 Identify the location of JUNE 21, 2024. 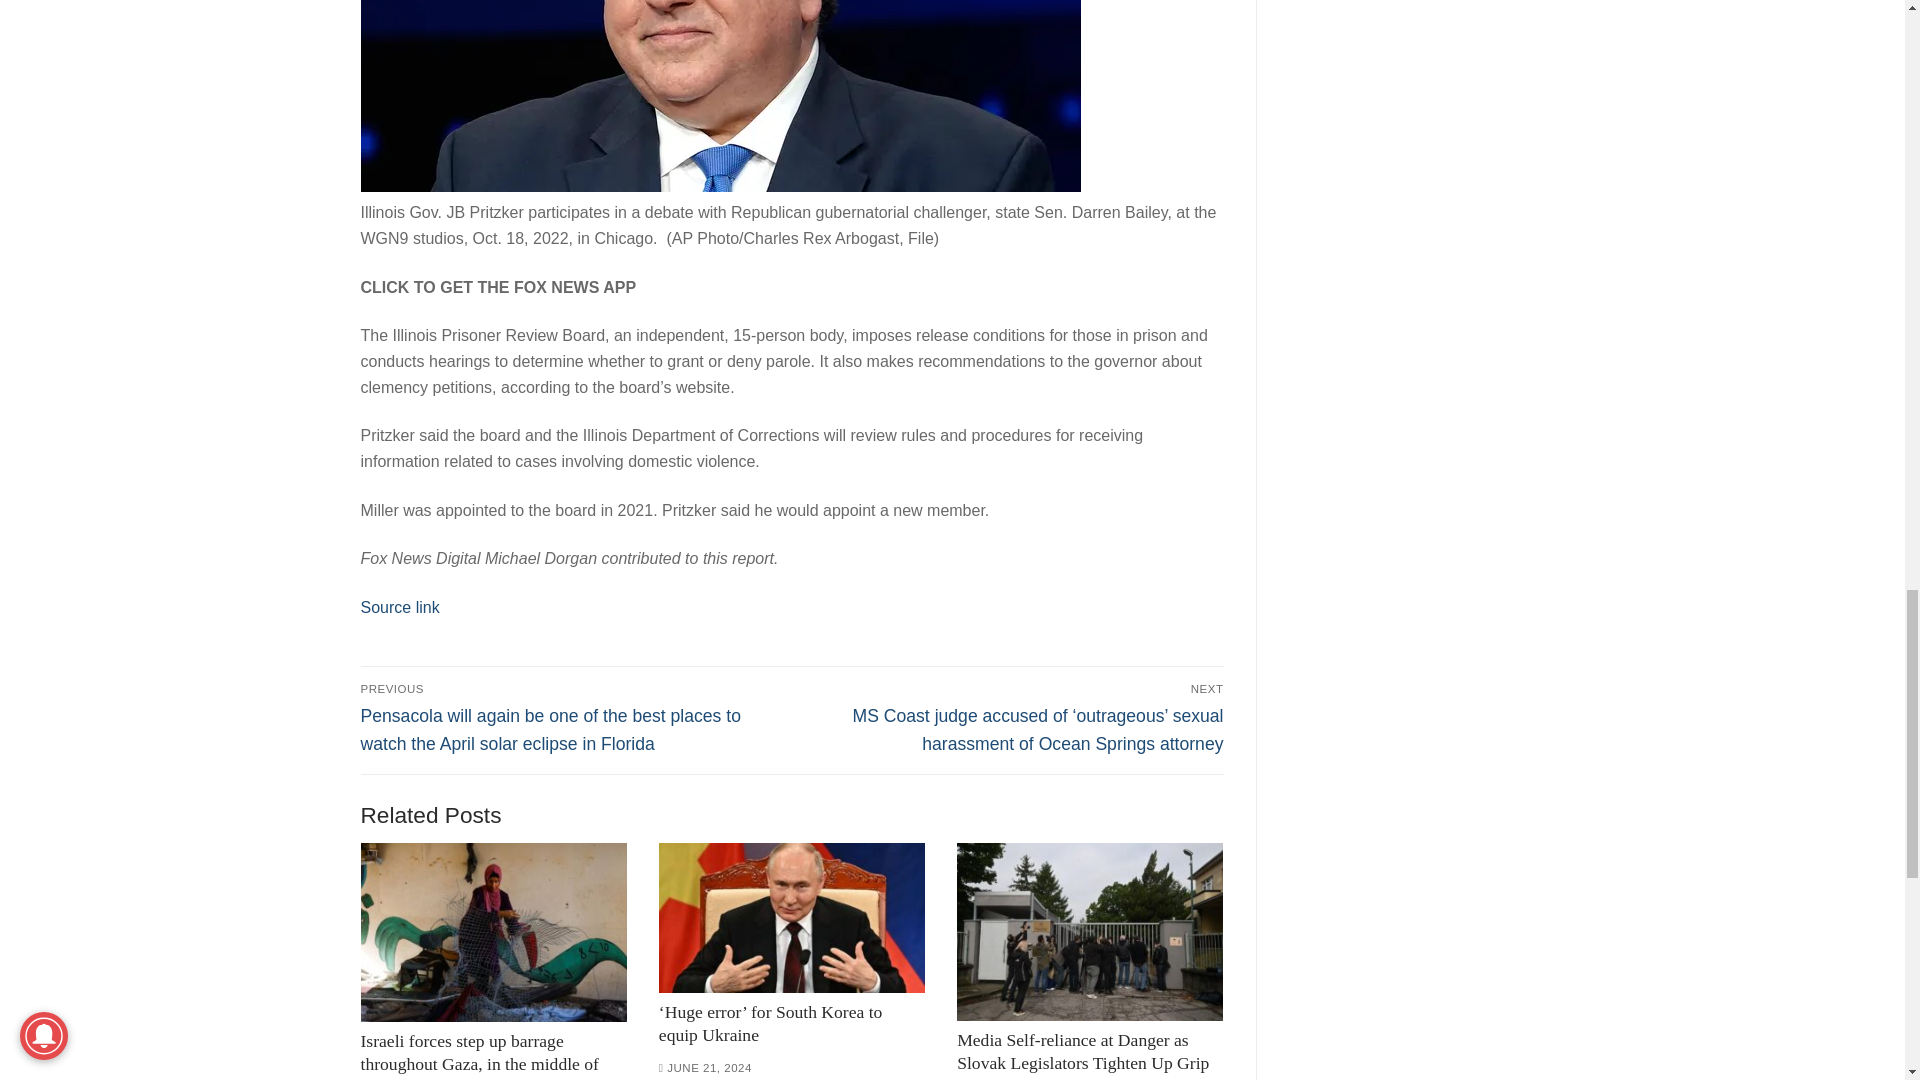
(705, 1067).